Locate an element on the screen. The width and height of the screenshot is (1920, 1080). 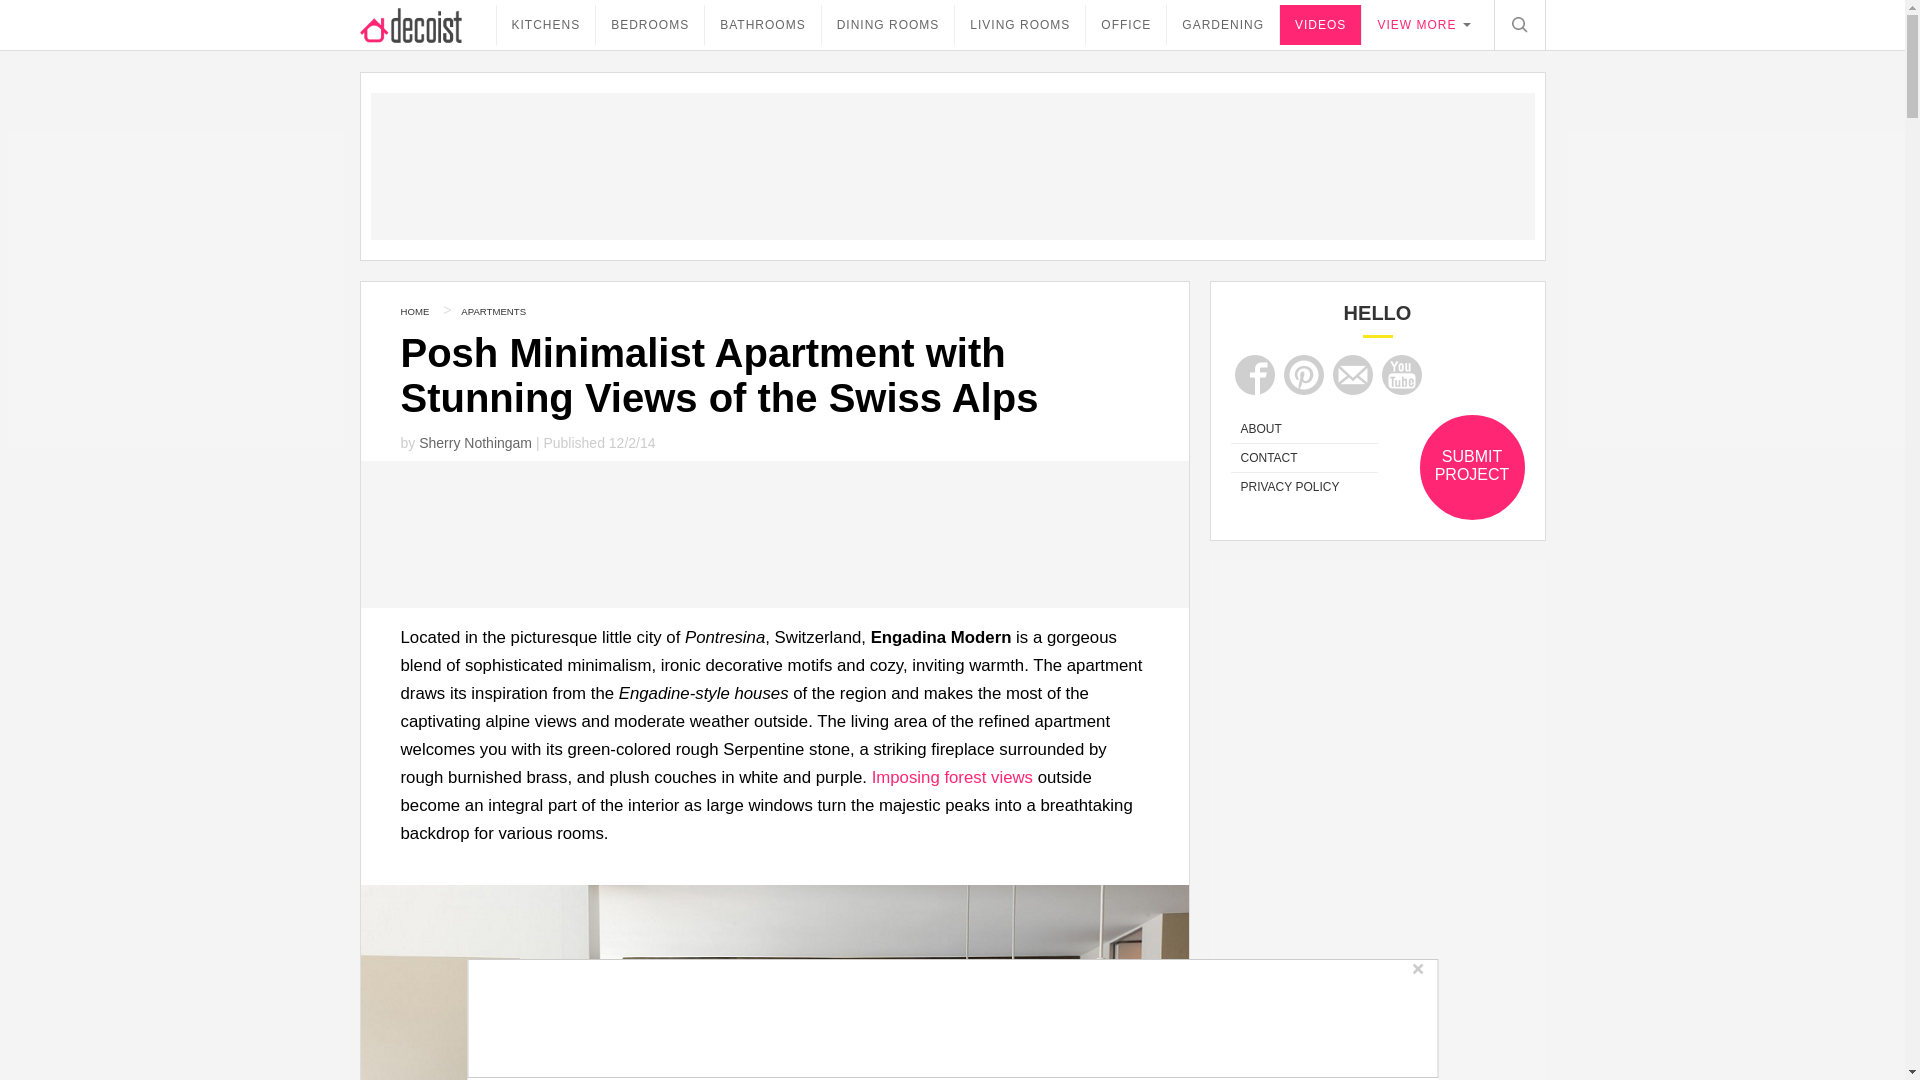
KITCHENS is located at coordinates (545, 25).